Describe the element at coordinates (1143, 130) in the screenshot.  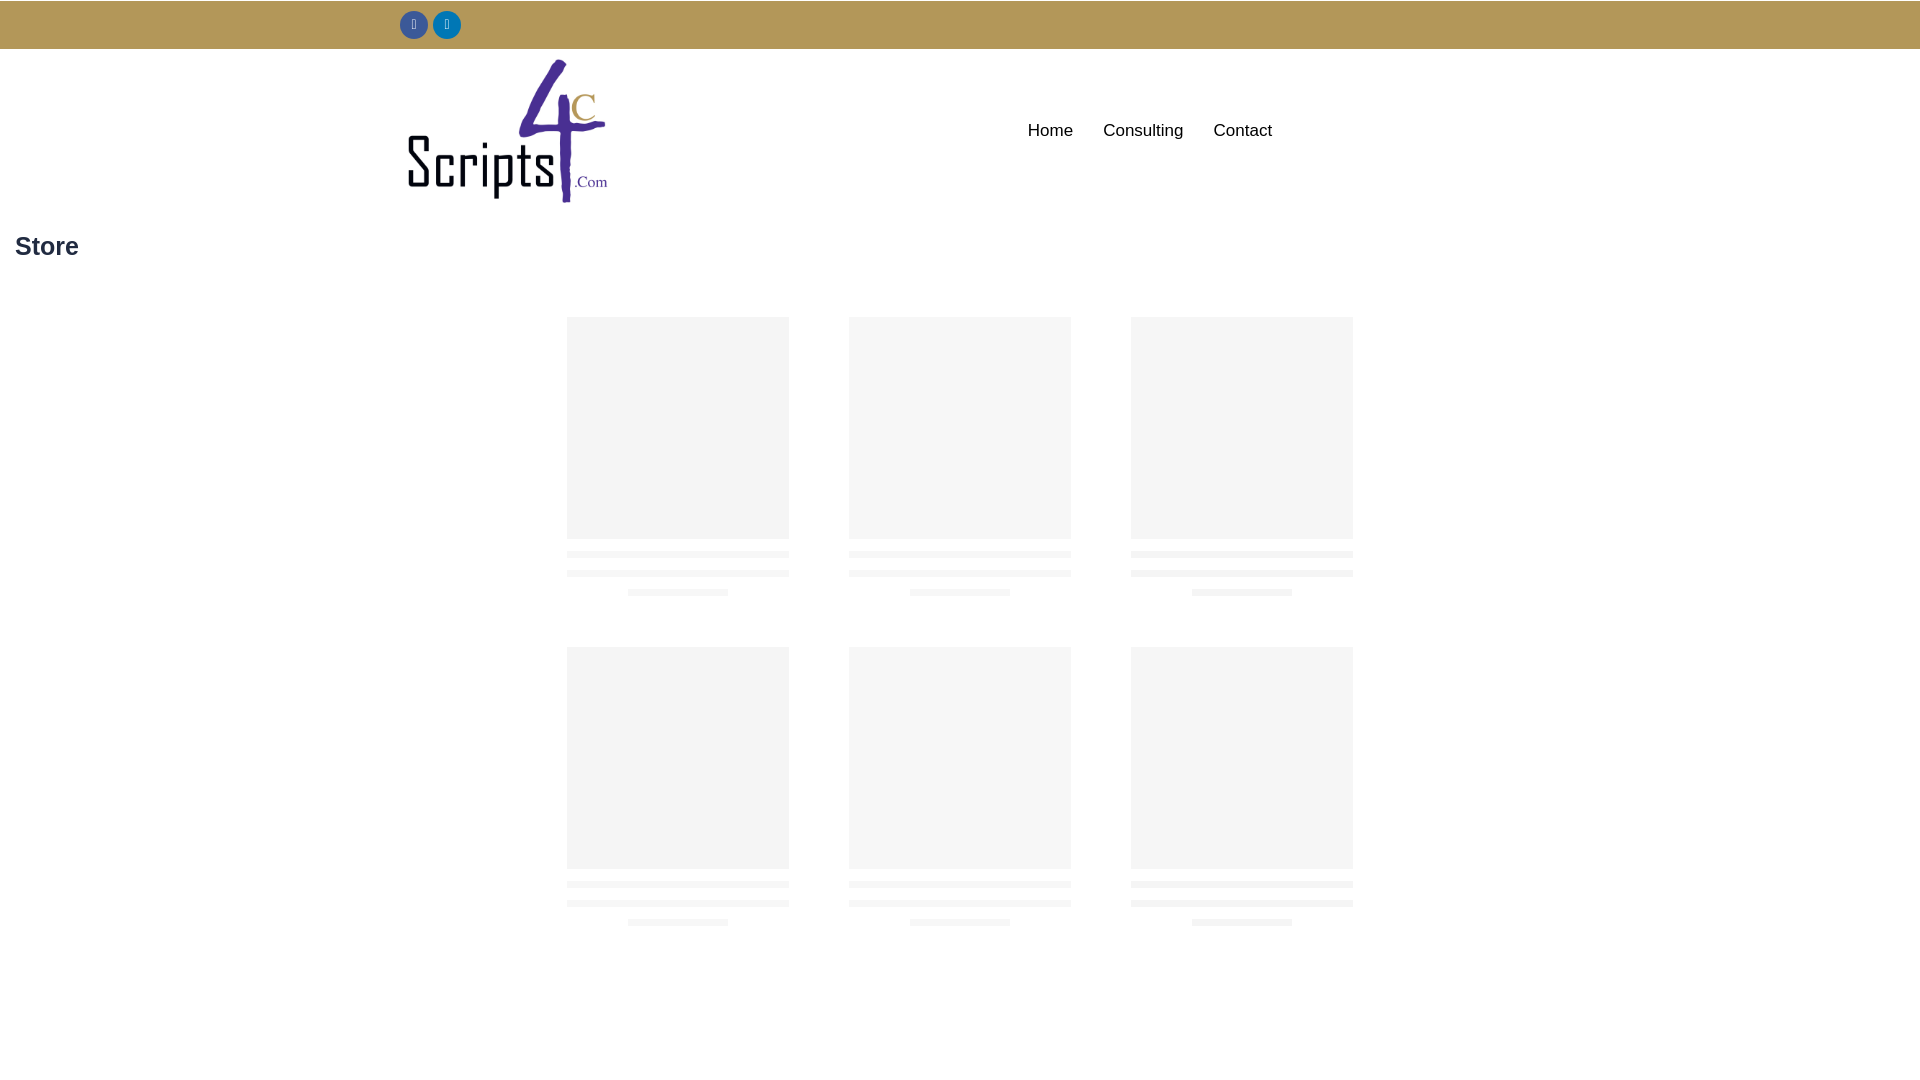
I see `Consulting` at that location.